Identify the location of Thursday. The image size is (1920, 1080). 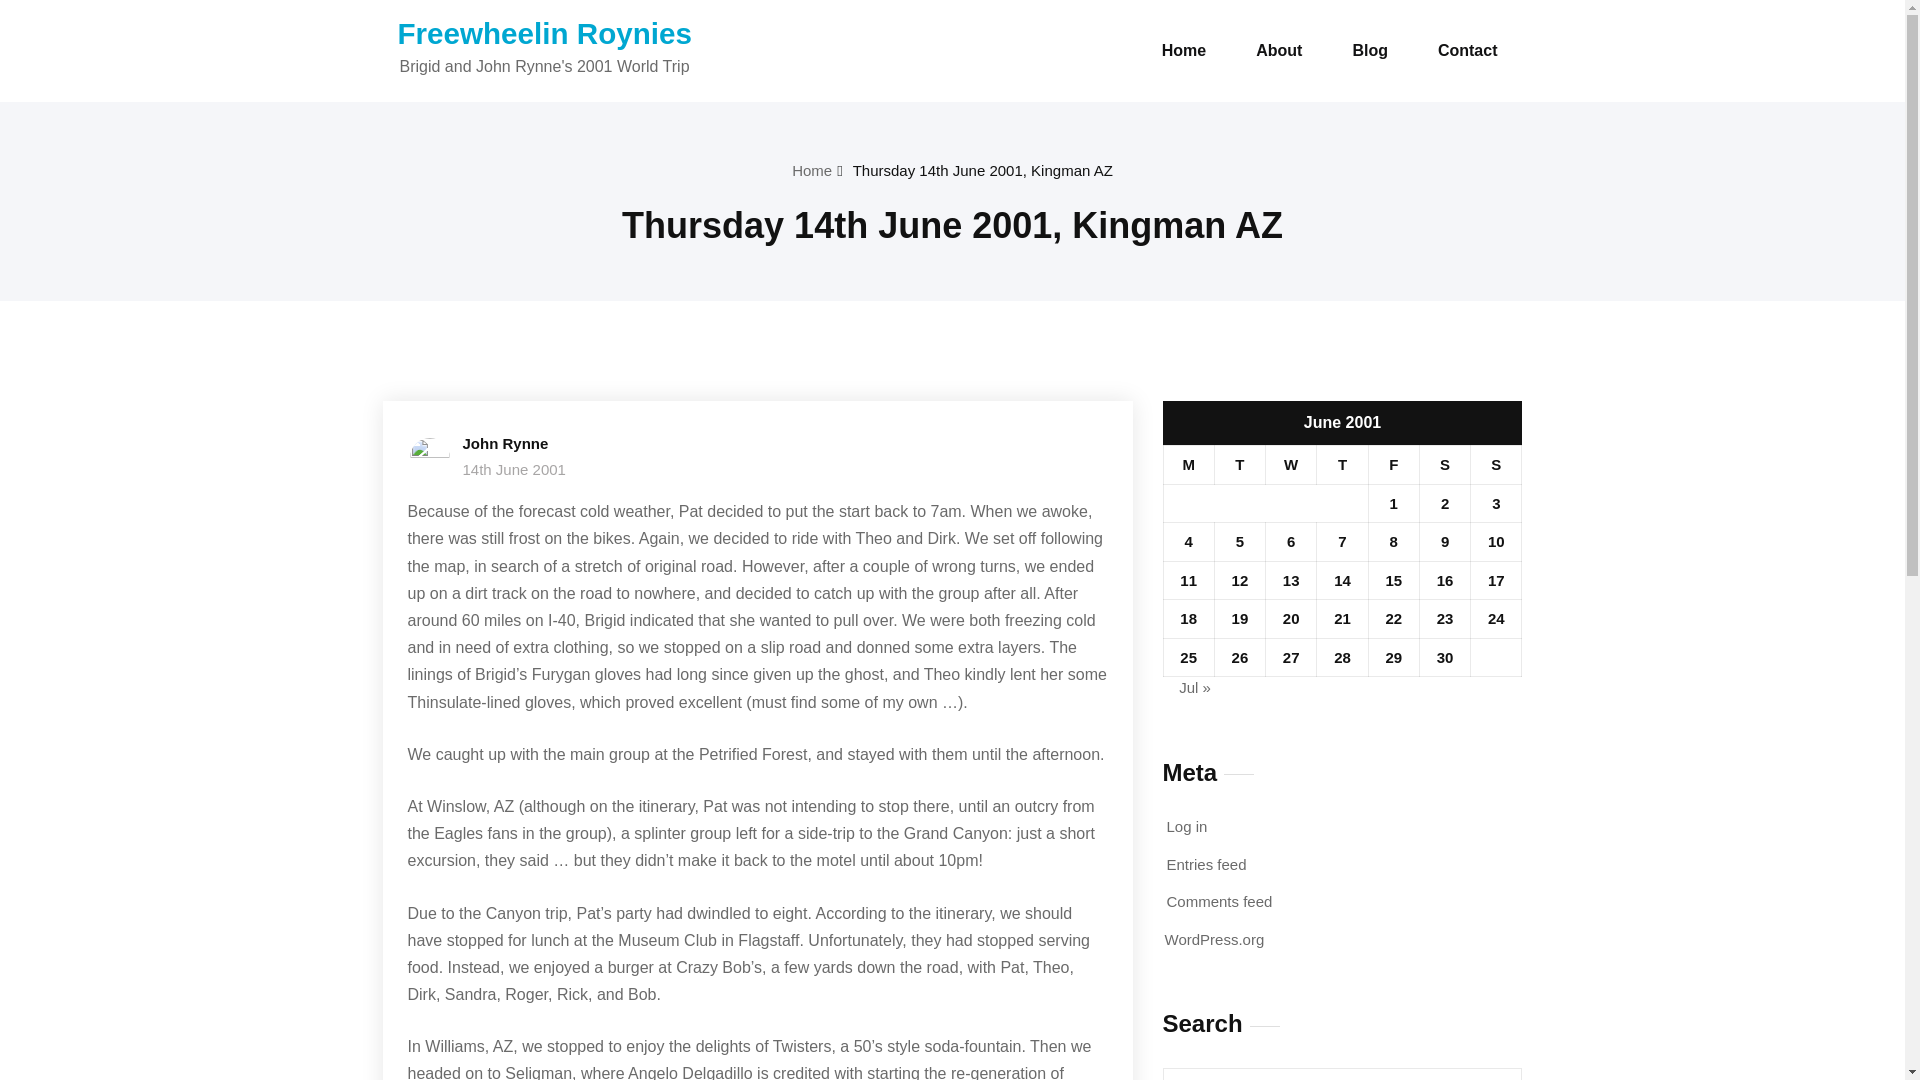
(1342, 465).